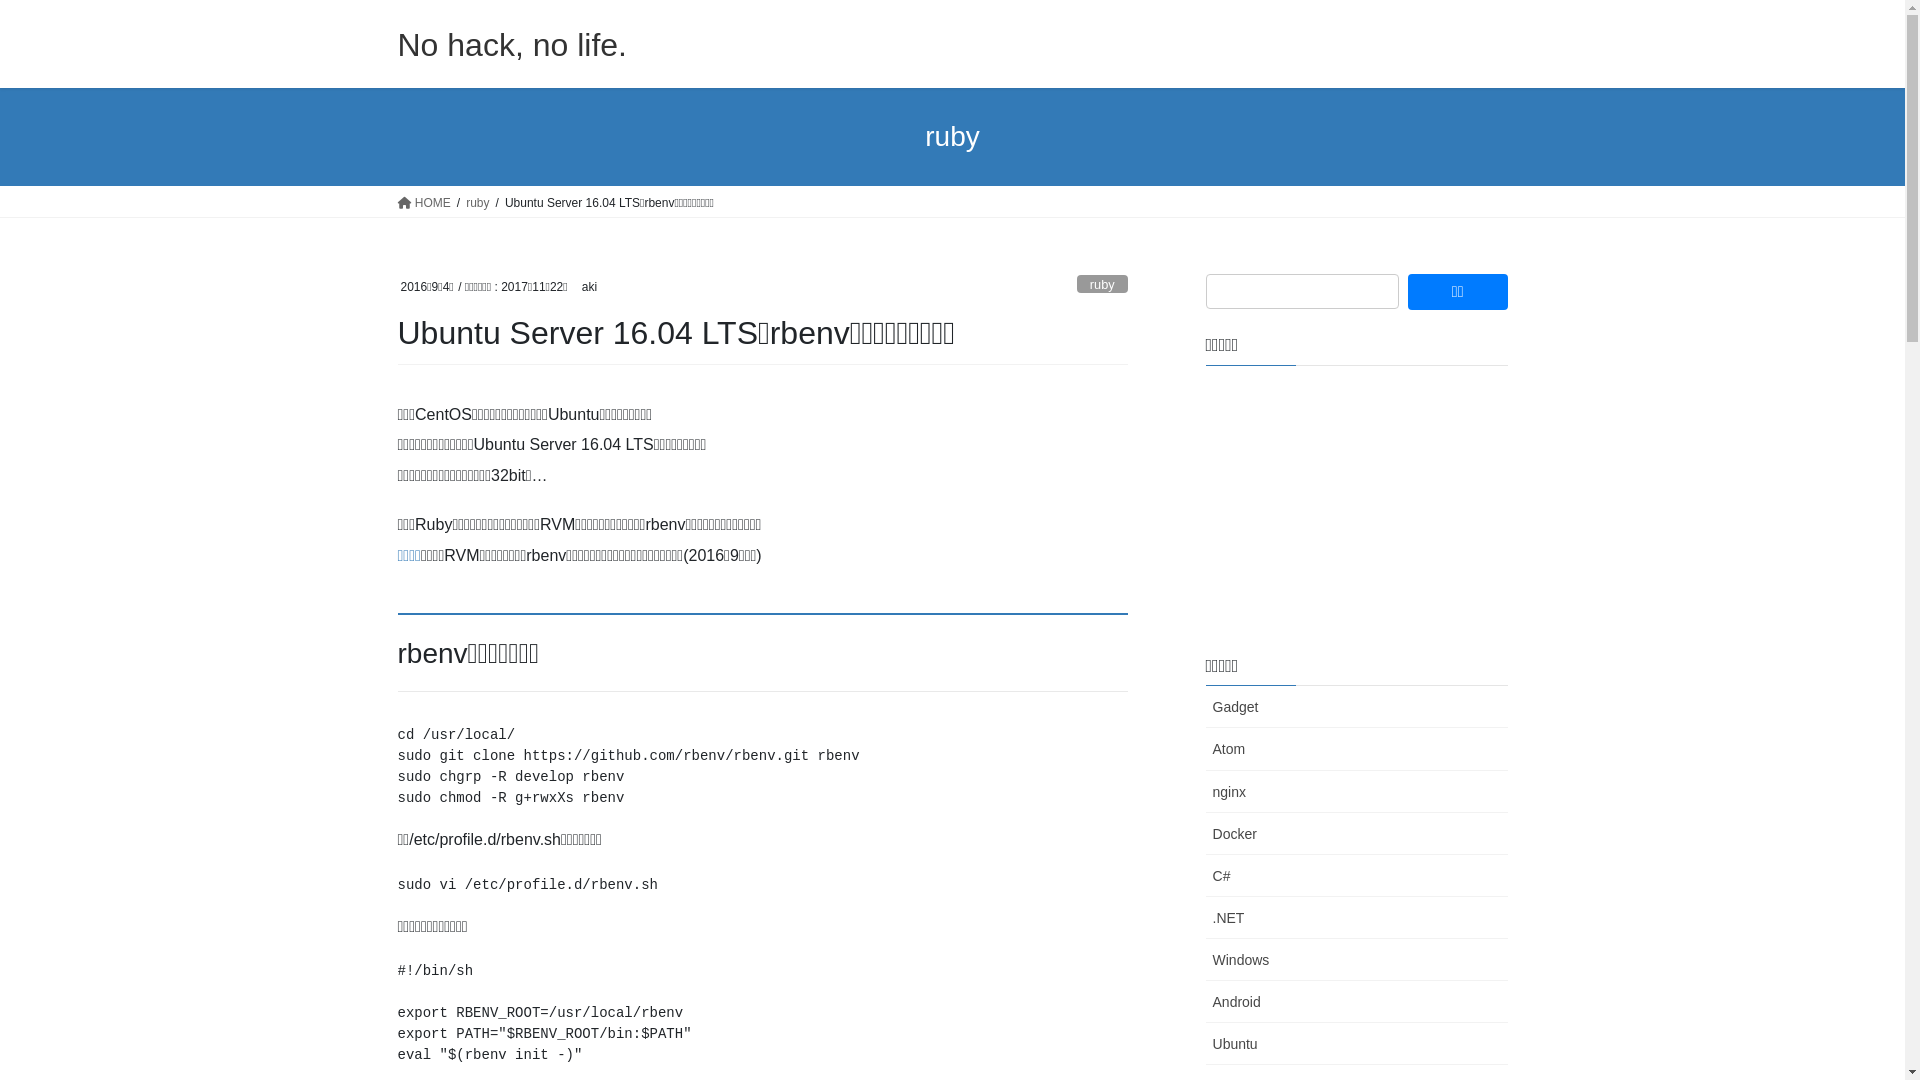  What do you see at coordinates (478, 202) in the screenshot?
I see `ruby` at bounding box center [478, 202].